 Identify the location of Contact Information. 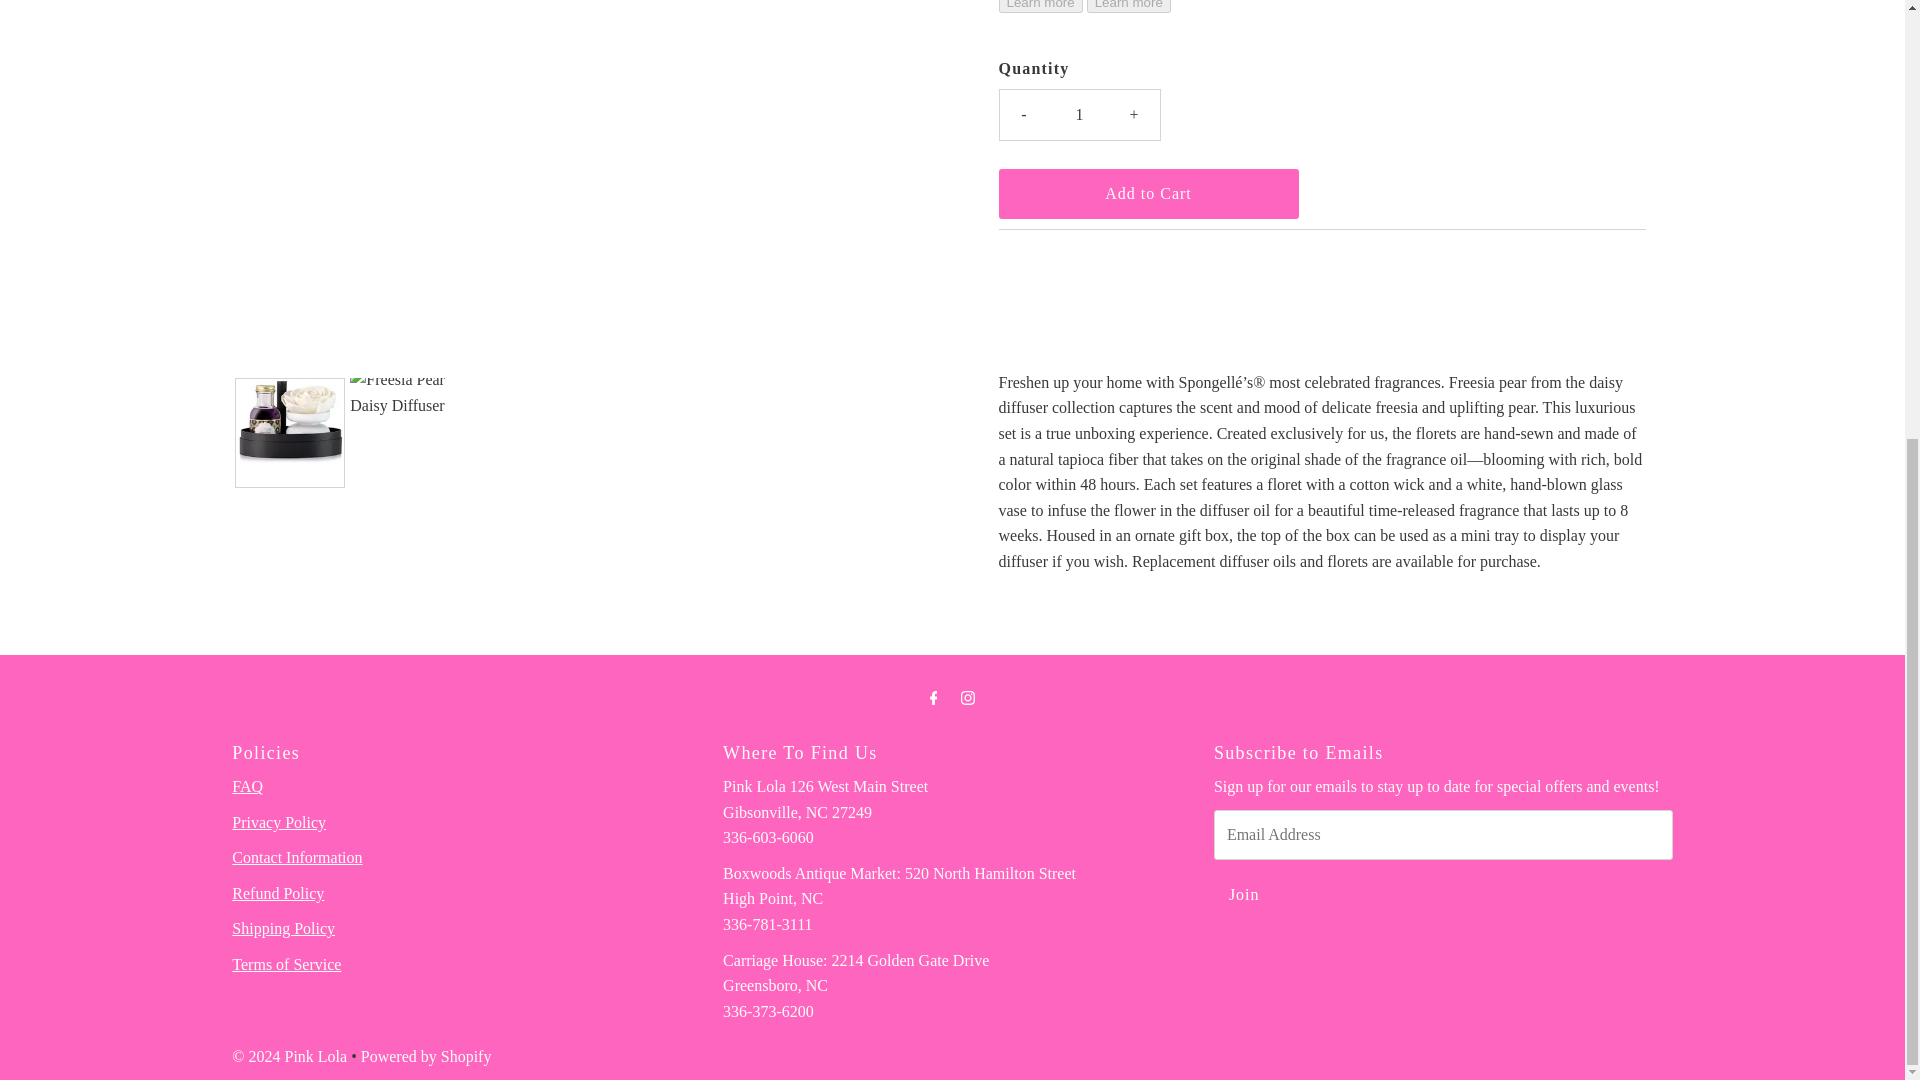
(297, 857).